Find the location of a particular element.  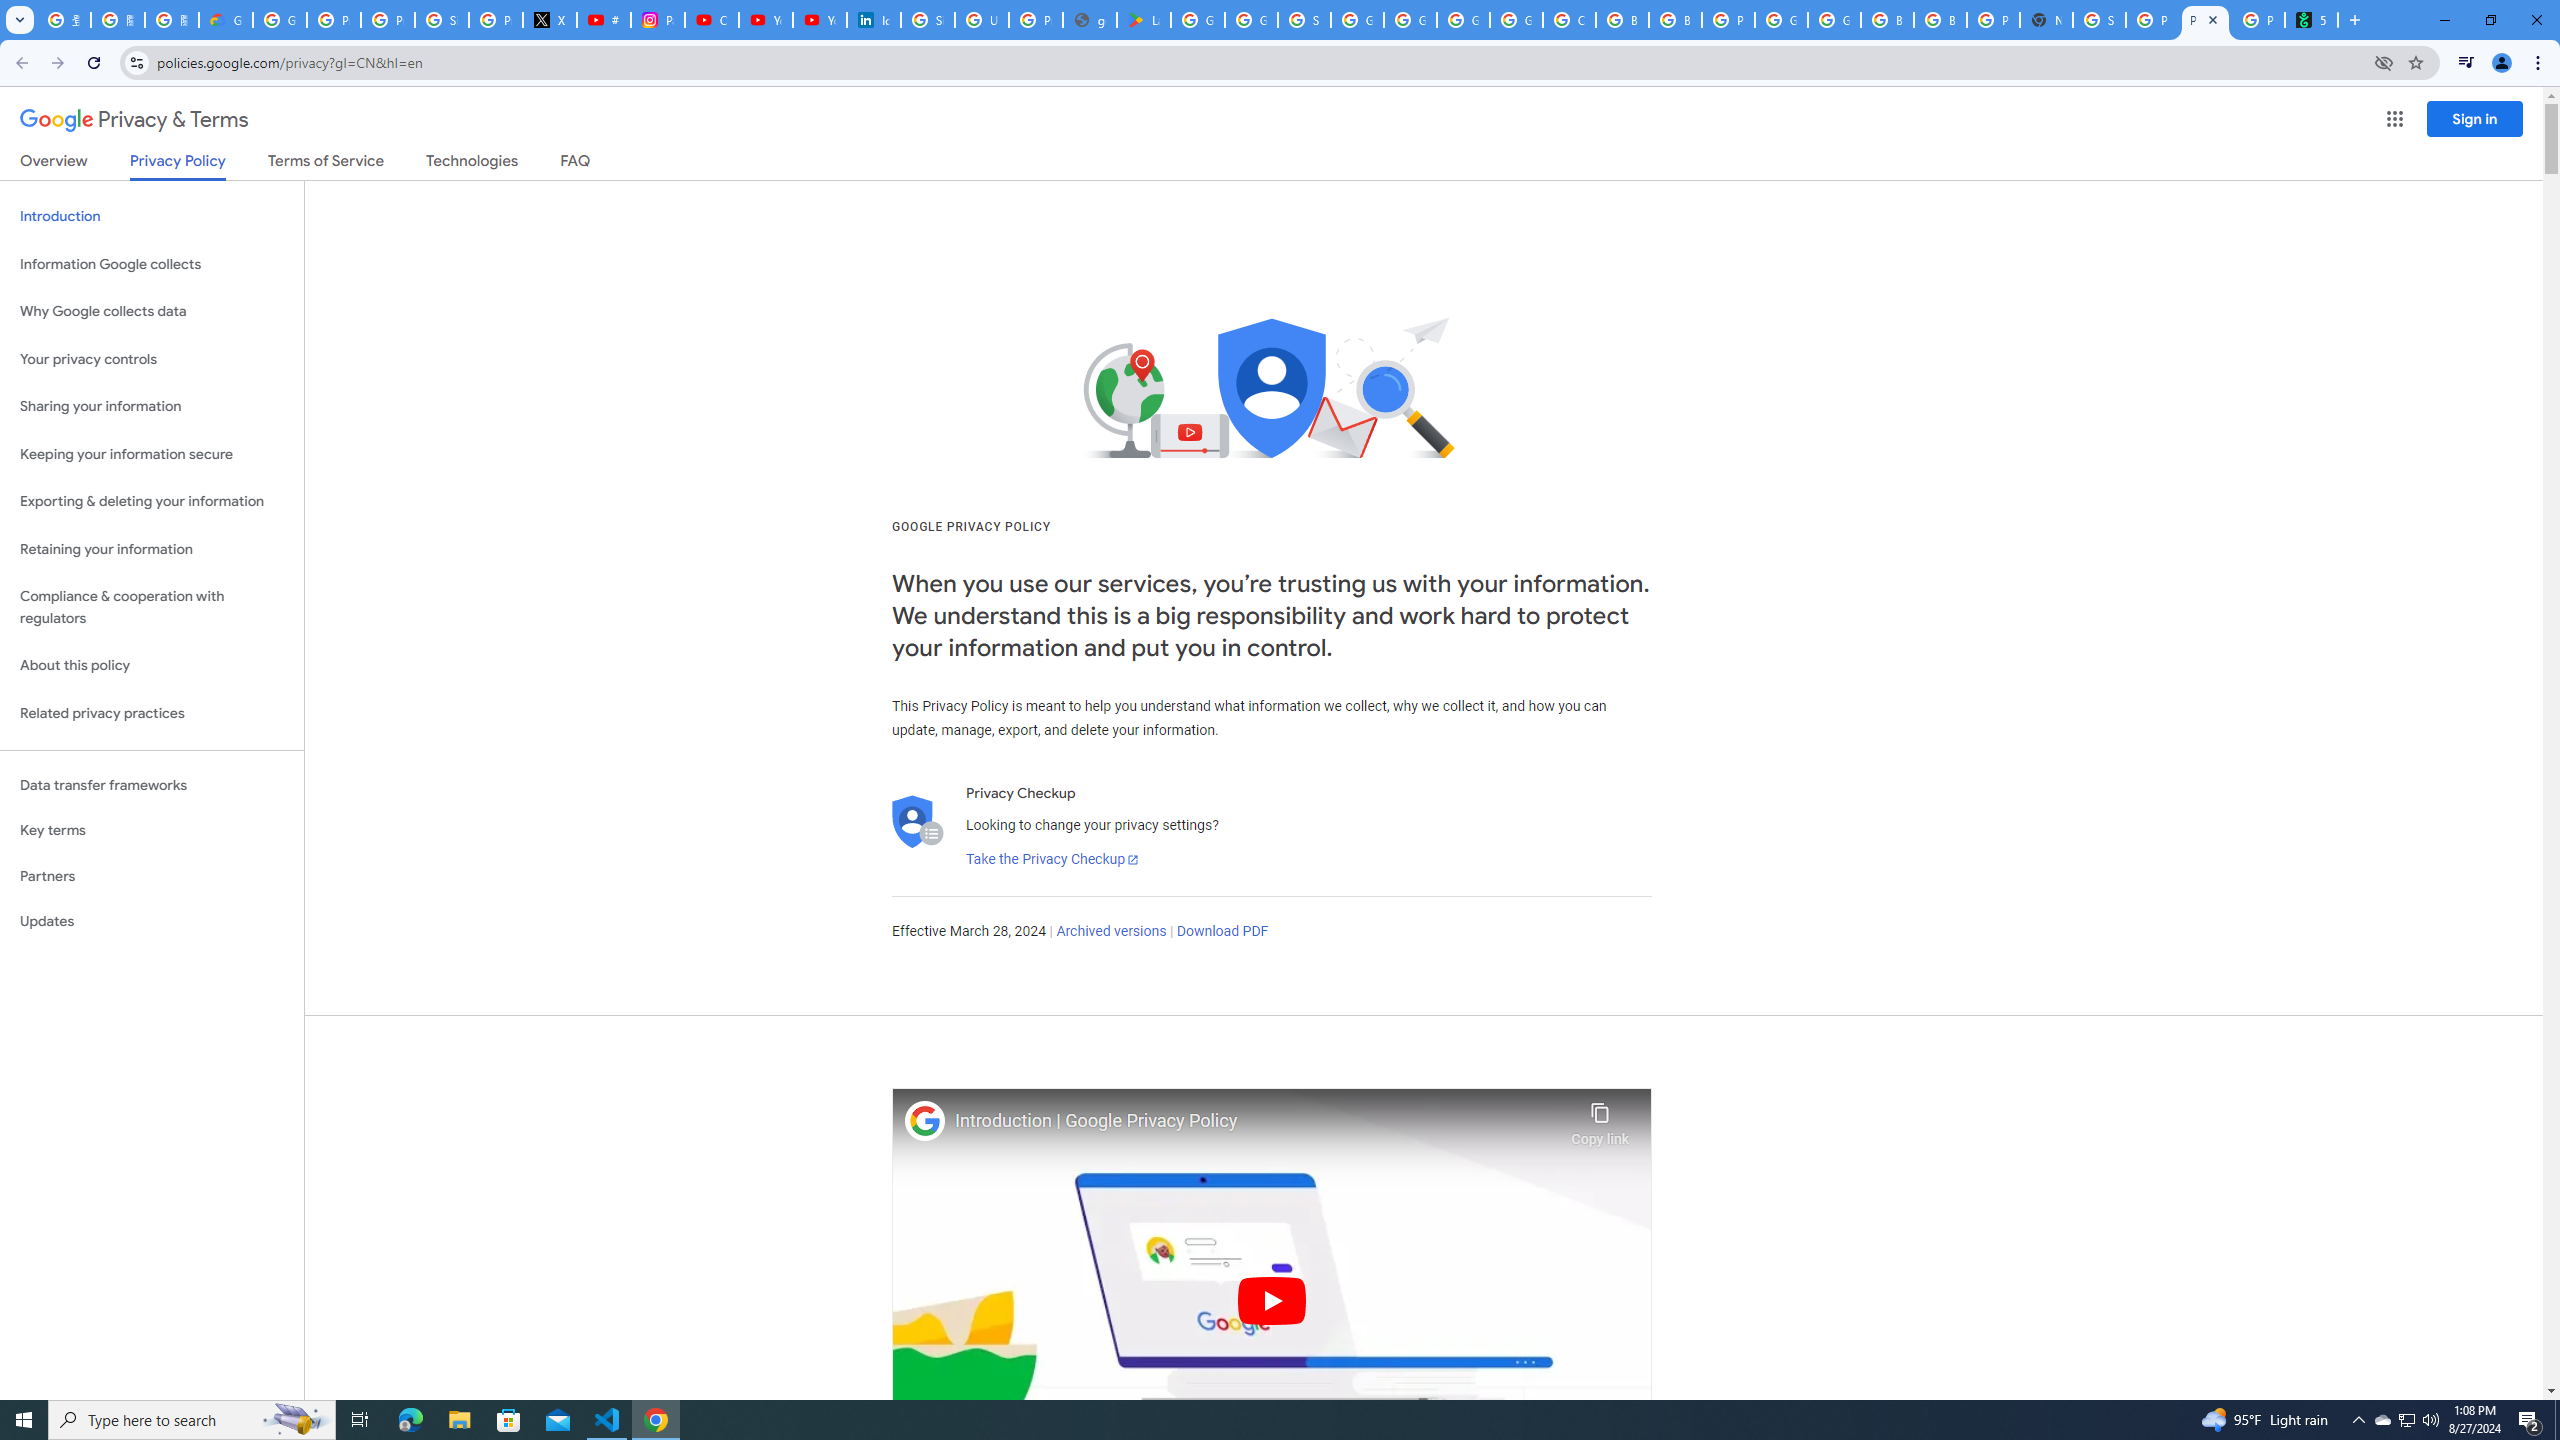

Google Cloud Platform is located at coordinates (1834, 20).